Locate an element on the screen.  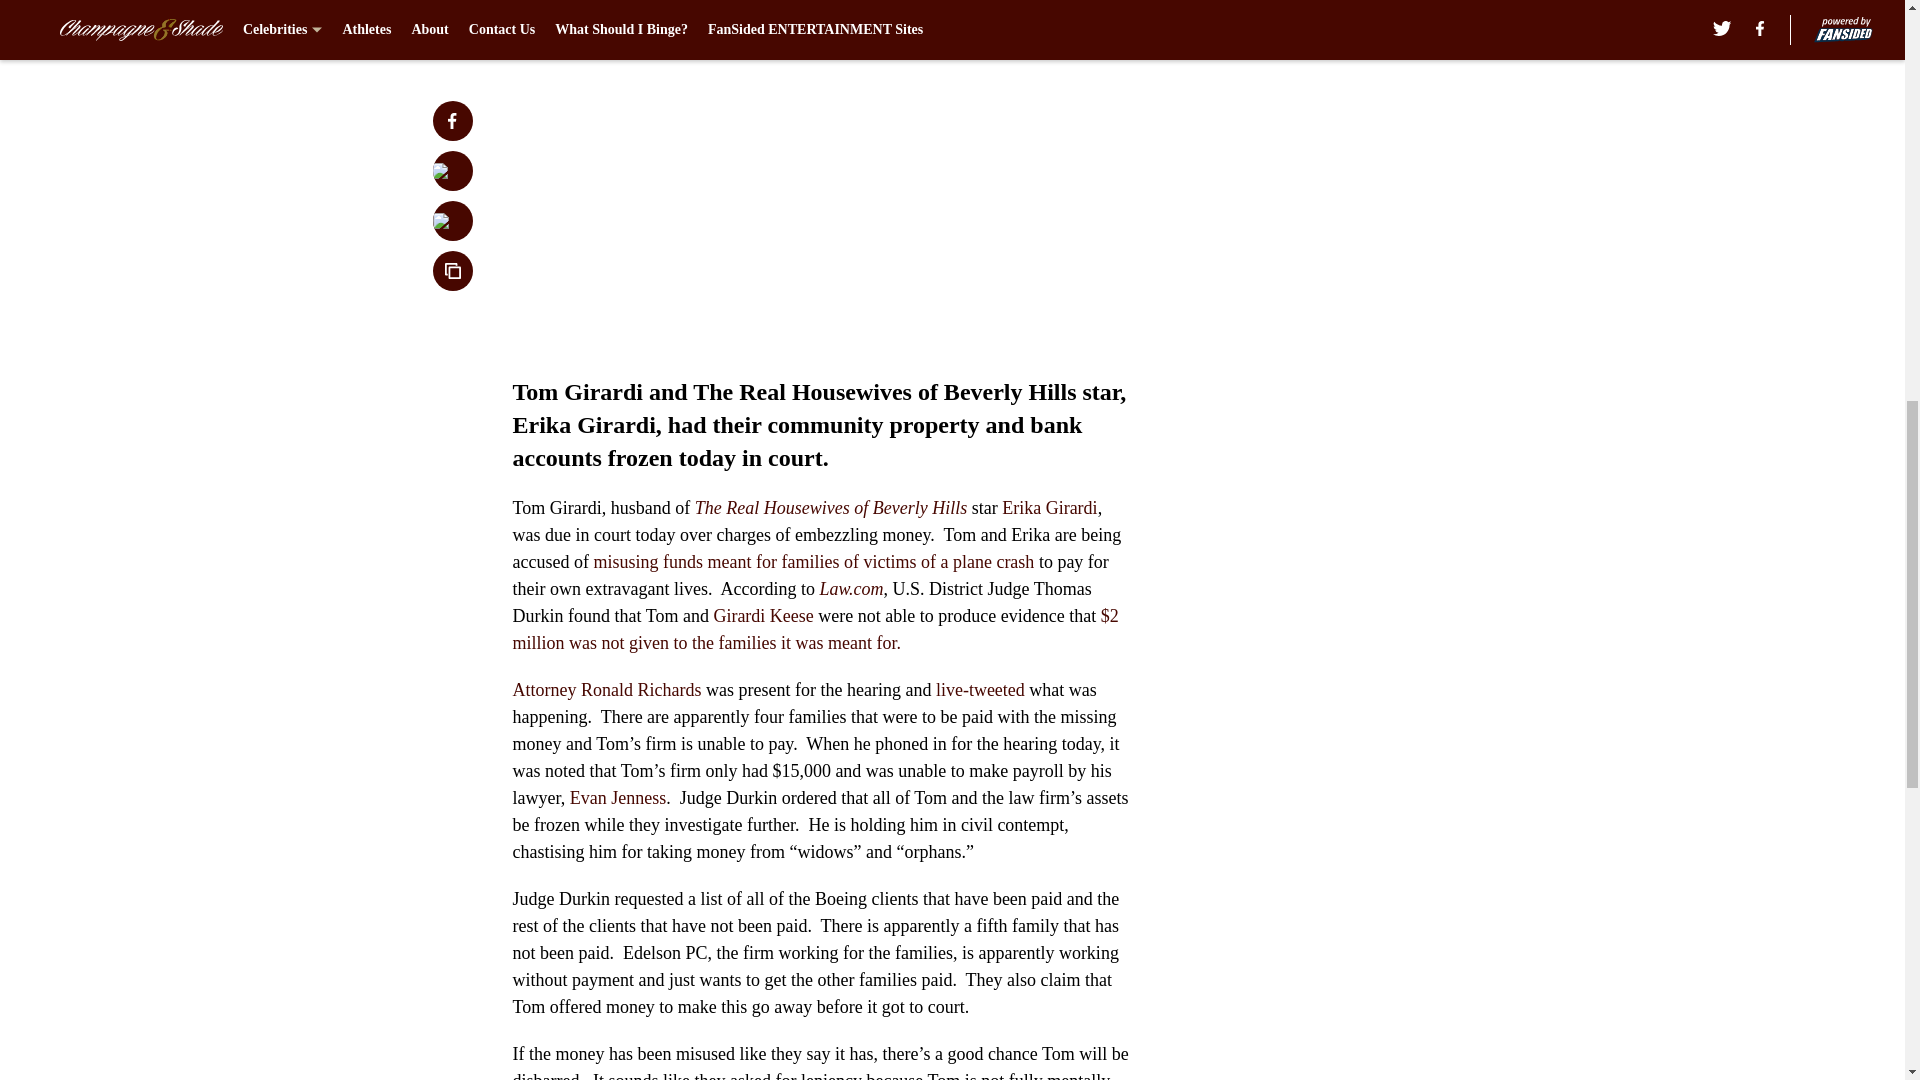
Erika Girardi is located at coordinates (1049, 508).